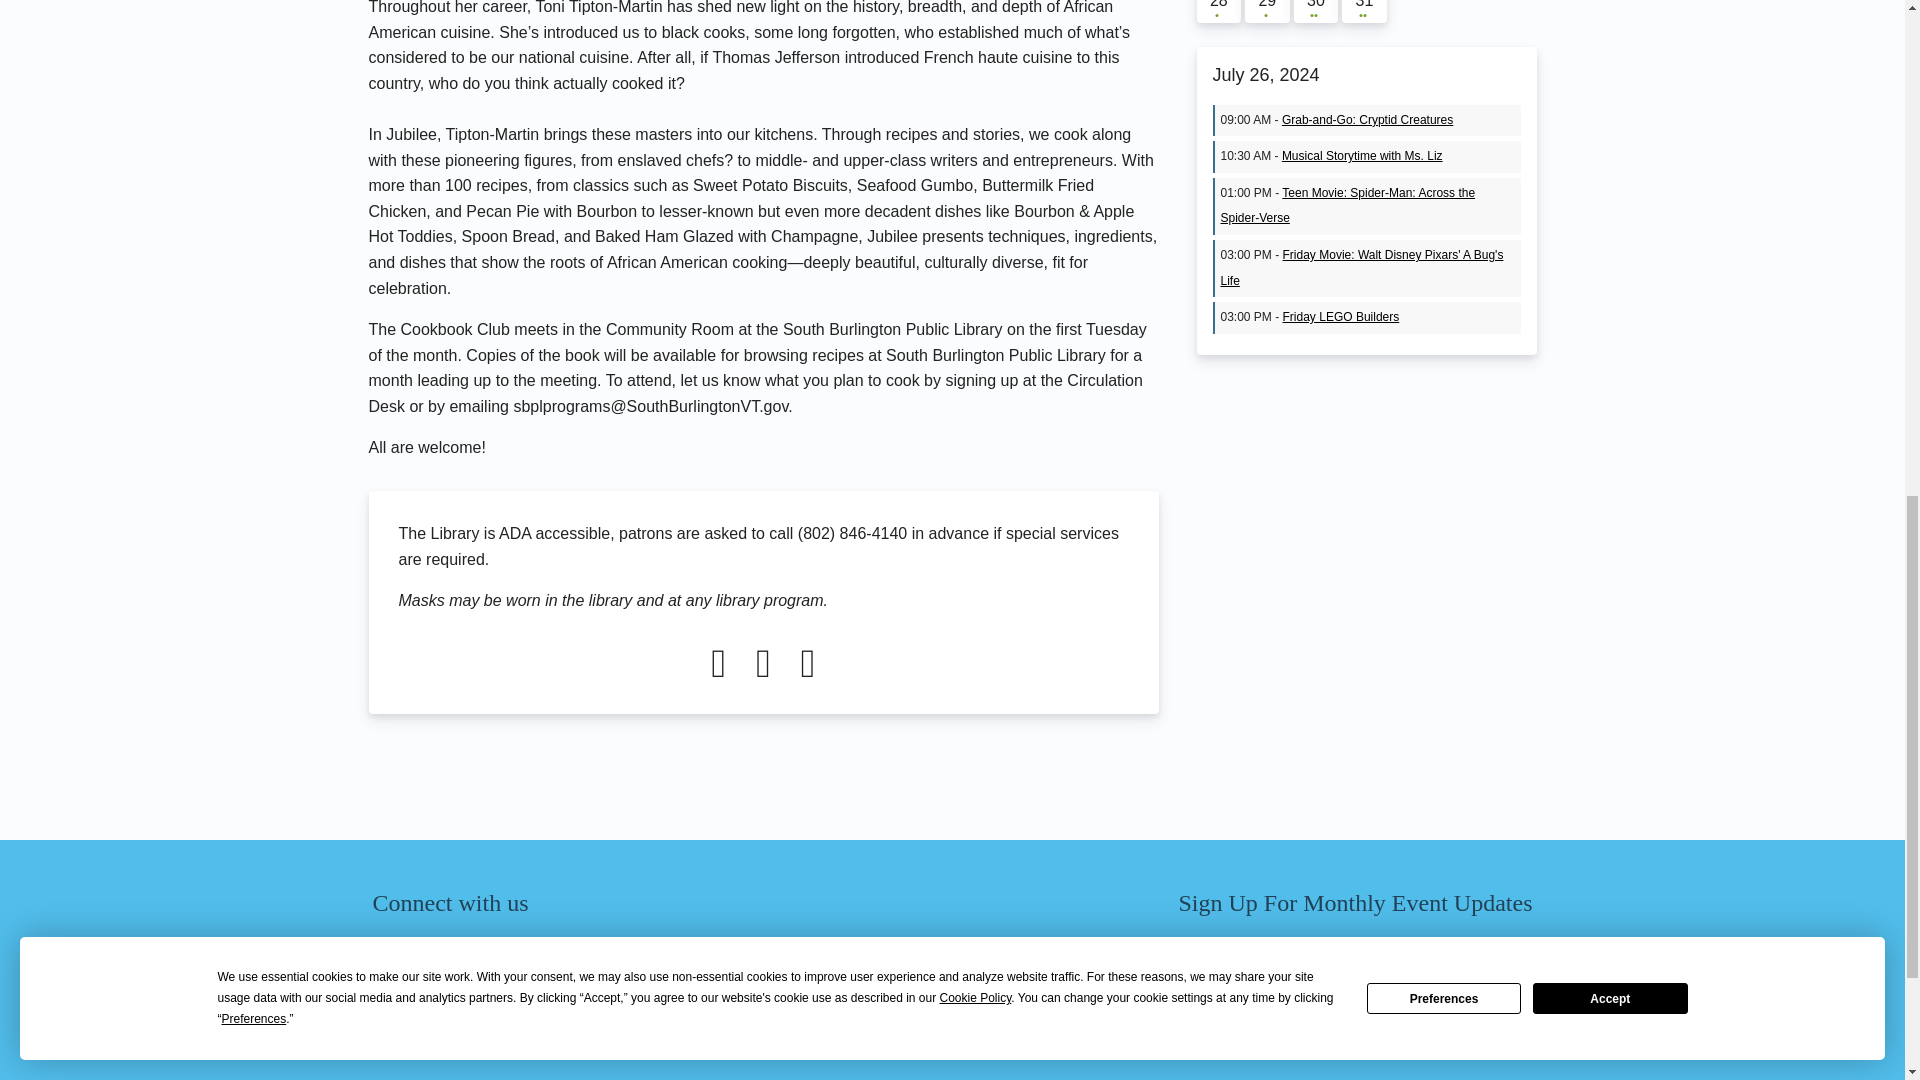  Describe the element at coordinates (398, 957) in the screenshot. I see `Follow us on Facebook` at that location.